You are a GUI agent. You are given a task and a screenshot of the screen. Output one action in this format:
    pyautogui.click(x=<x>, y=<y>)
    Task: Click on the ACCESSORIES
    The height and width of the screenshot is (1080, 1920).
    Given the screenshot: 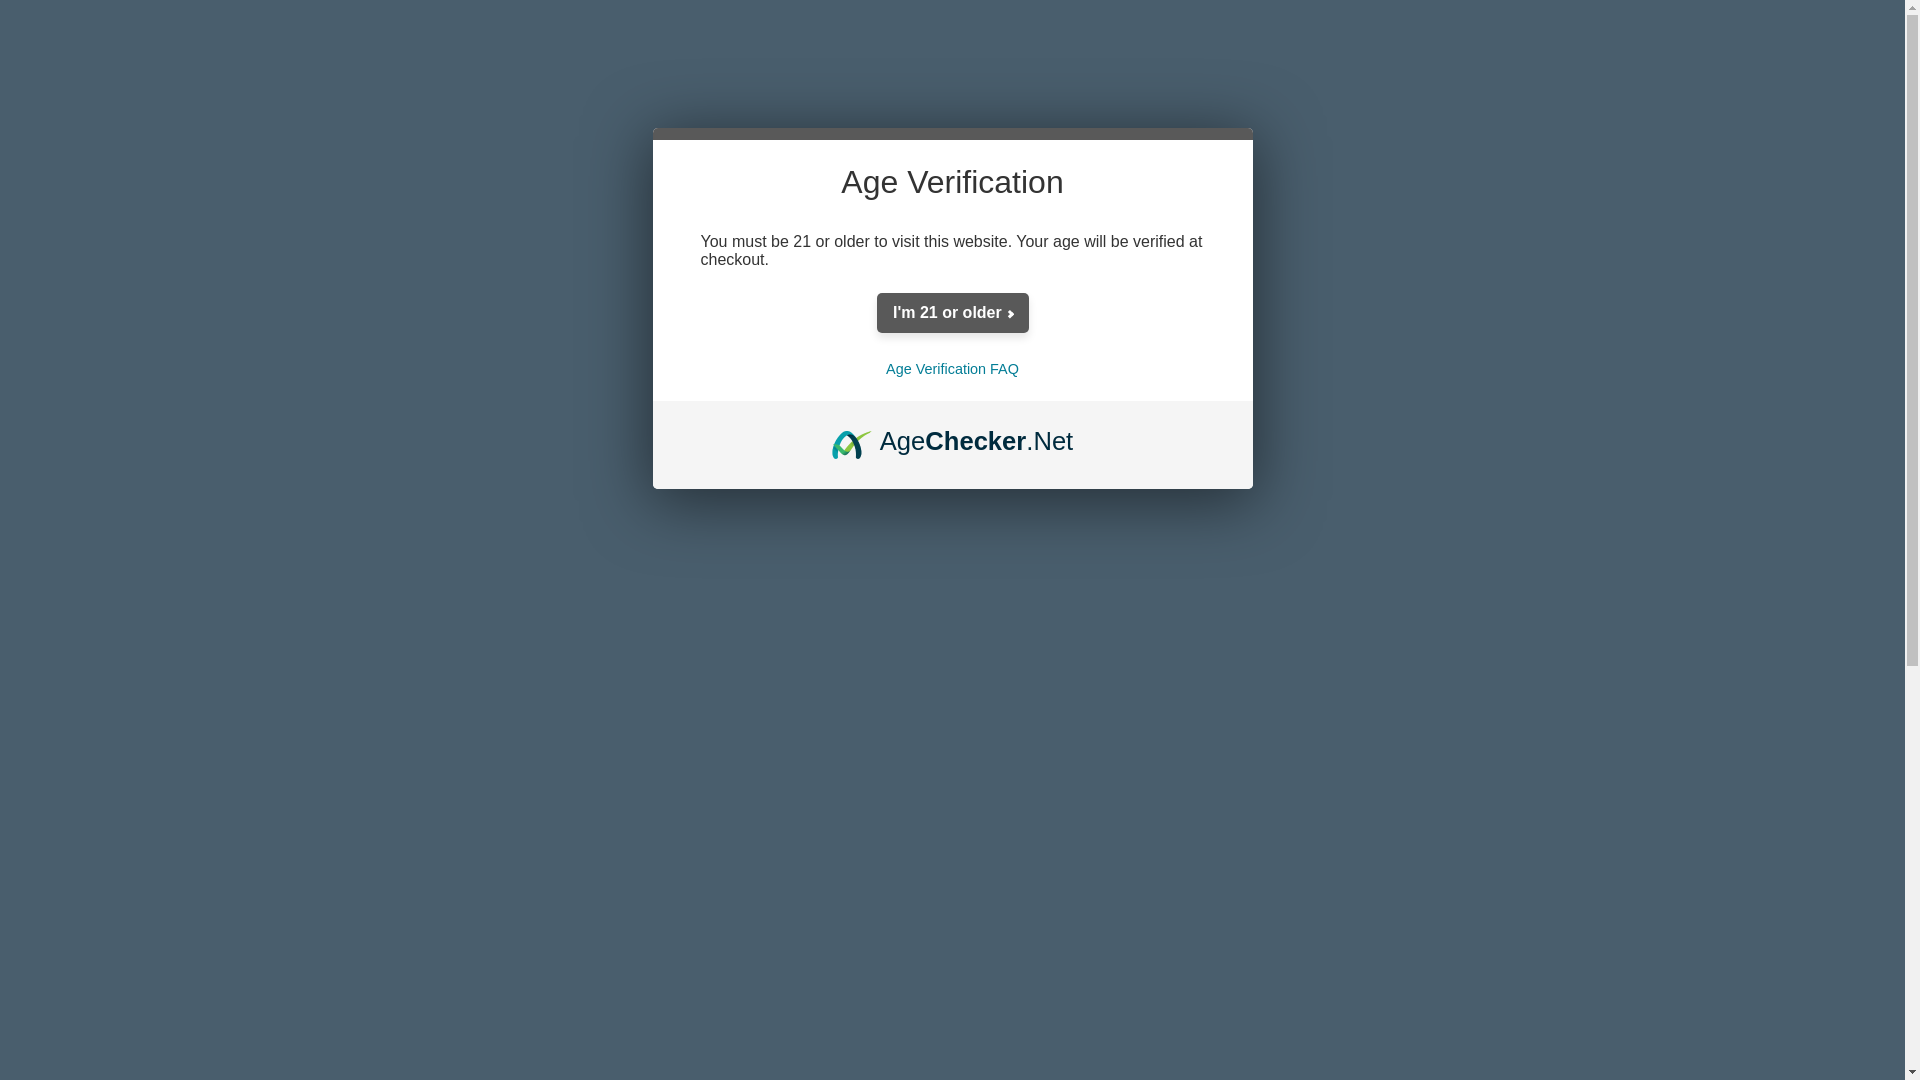 What is the action you would take?
    pyautogui.click(x=1120, y=266)
    